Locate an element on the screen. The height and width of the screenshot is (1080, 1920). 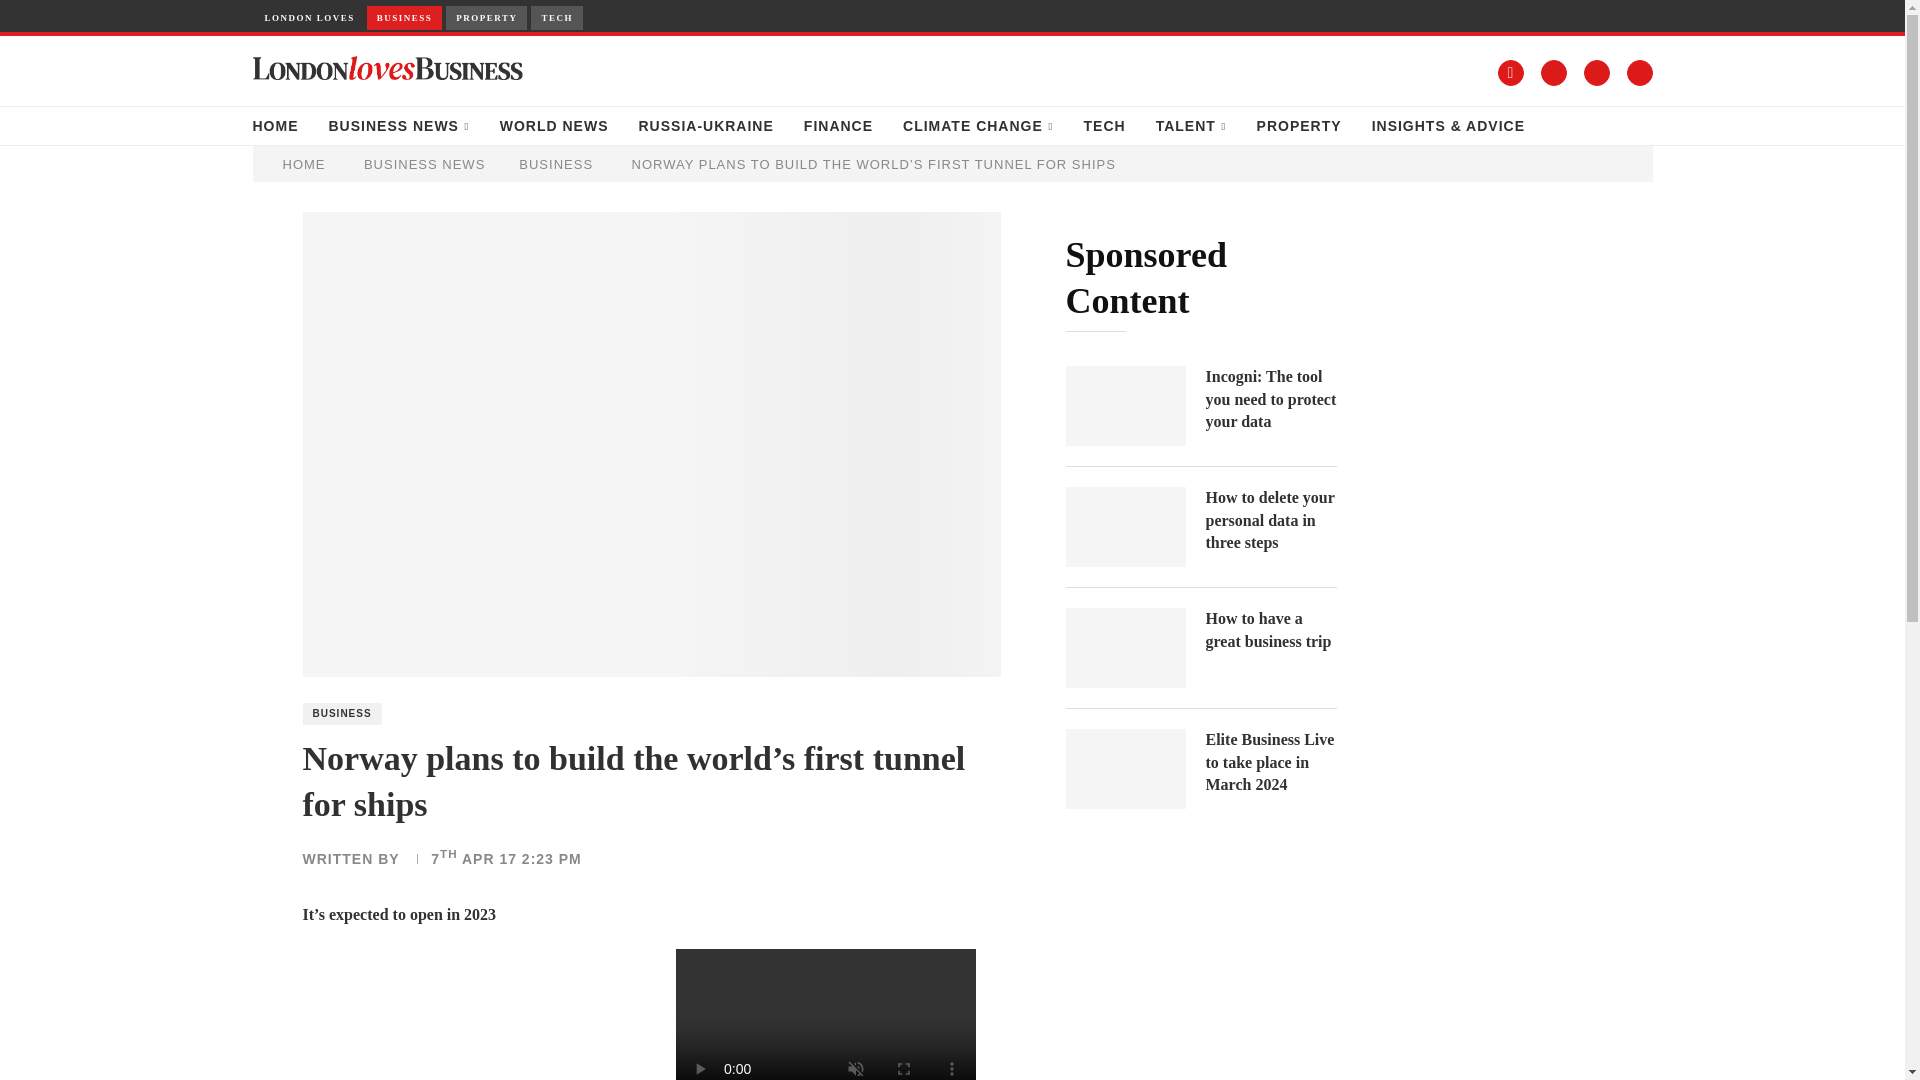
Incogni: The tool you need to protect your data is located at coordinates (1270, 400).